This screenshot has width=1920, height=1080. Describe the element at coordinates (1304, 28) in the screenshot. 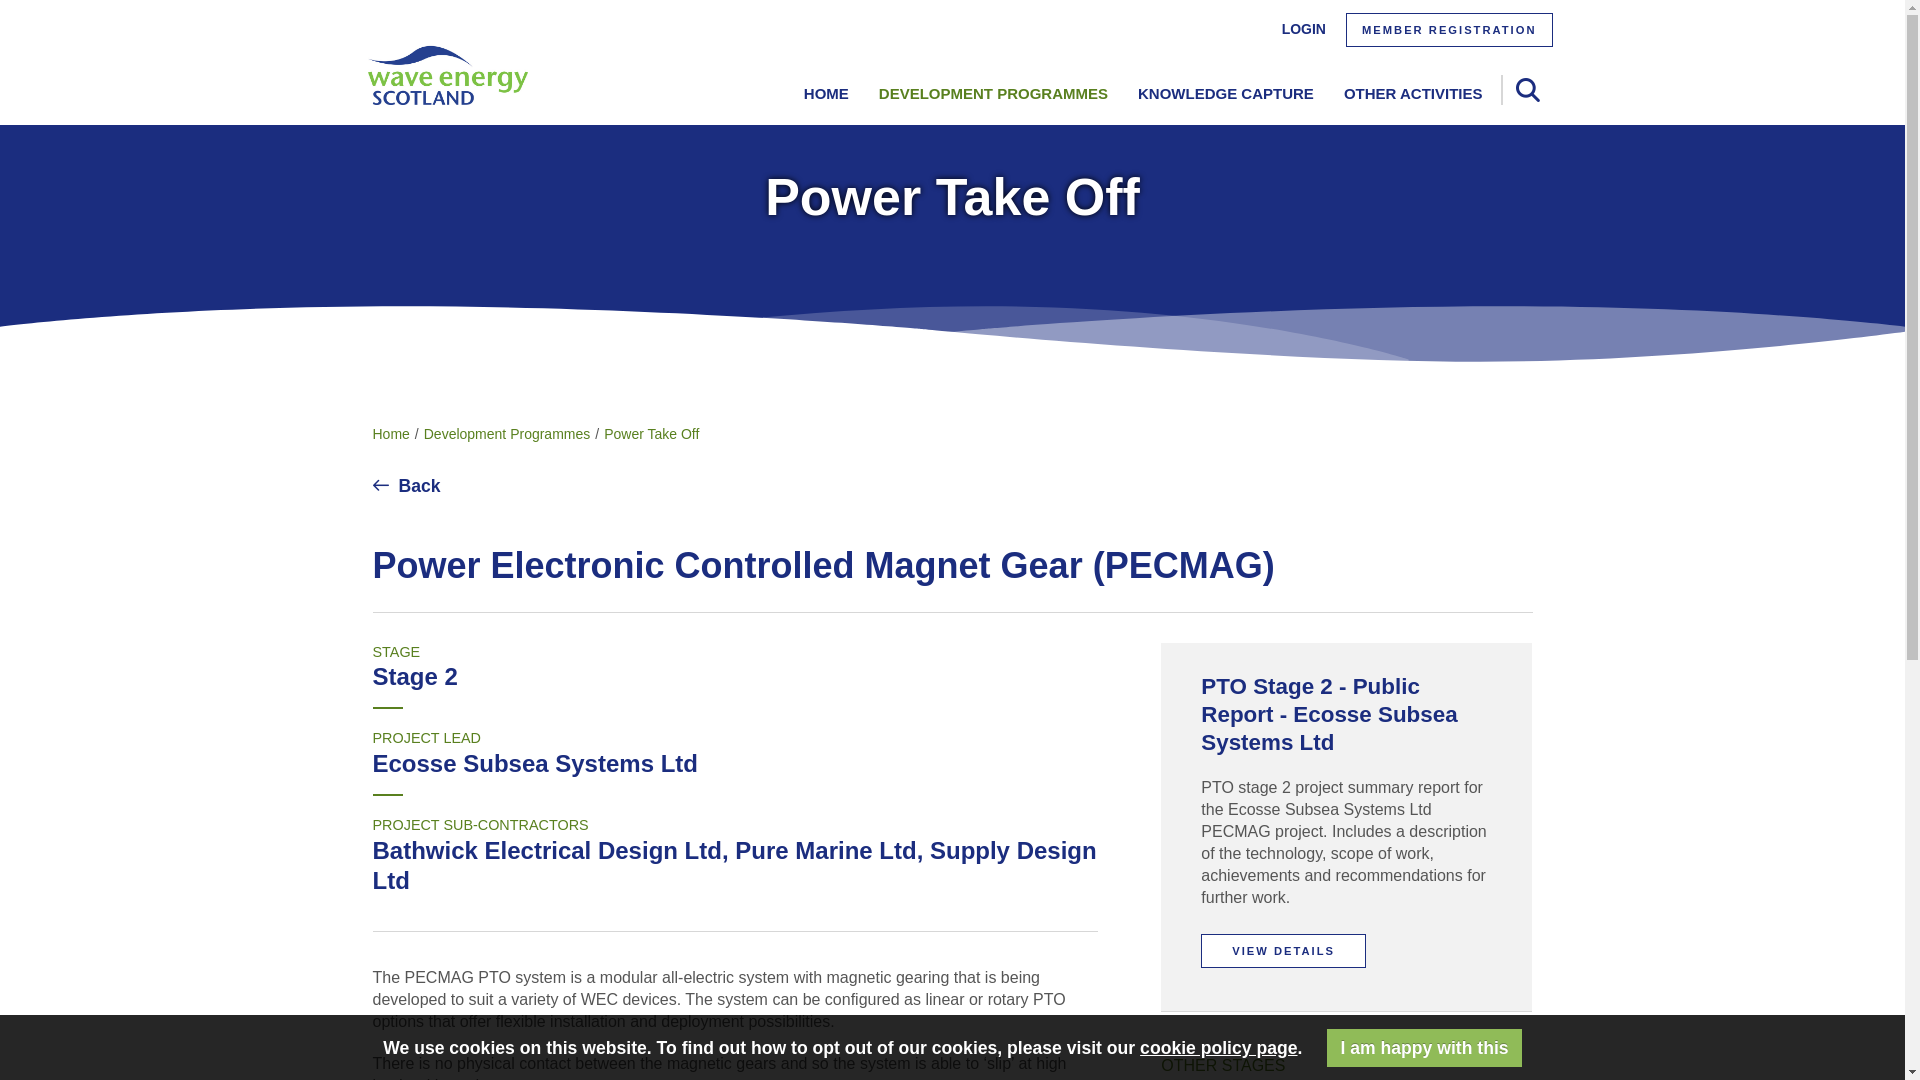

I see `LOGIN` at that location.